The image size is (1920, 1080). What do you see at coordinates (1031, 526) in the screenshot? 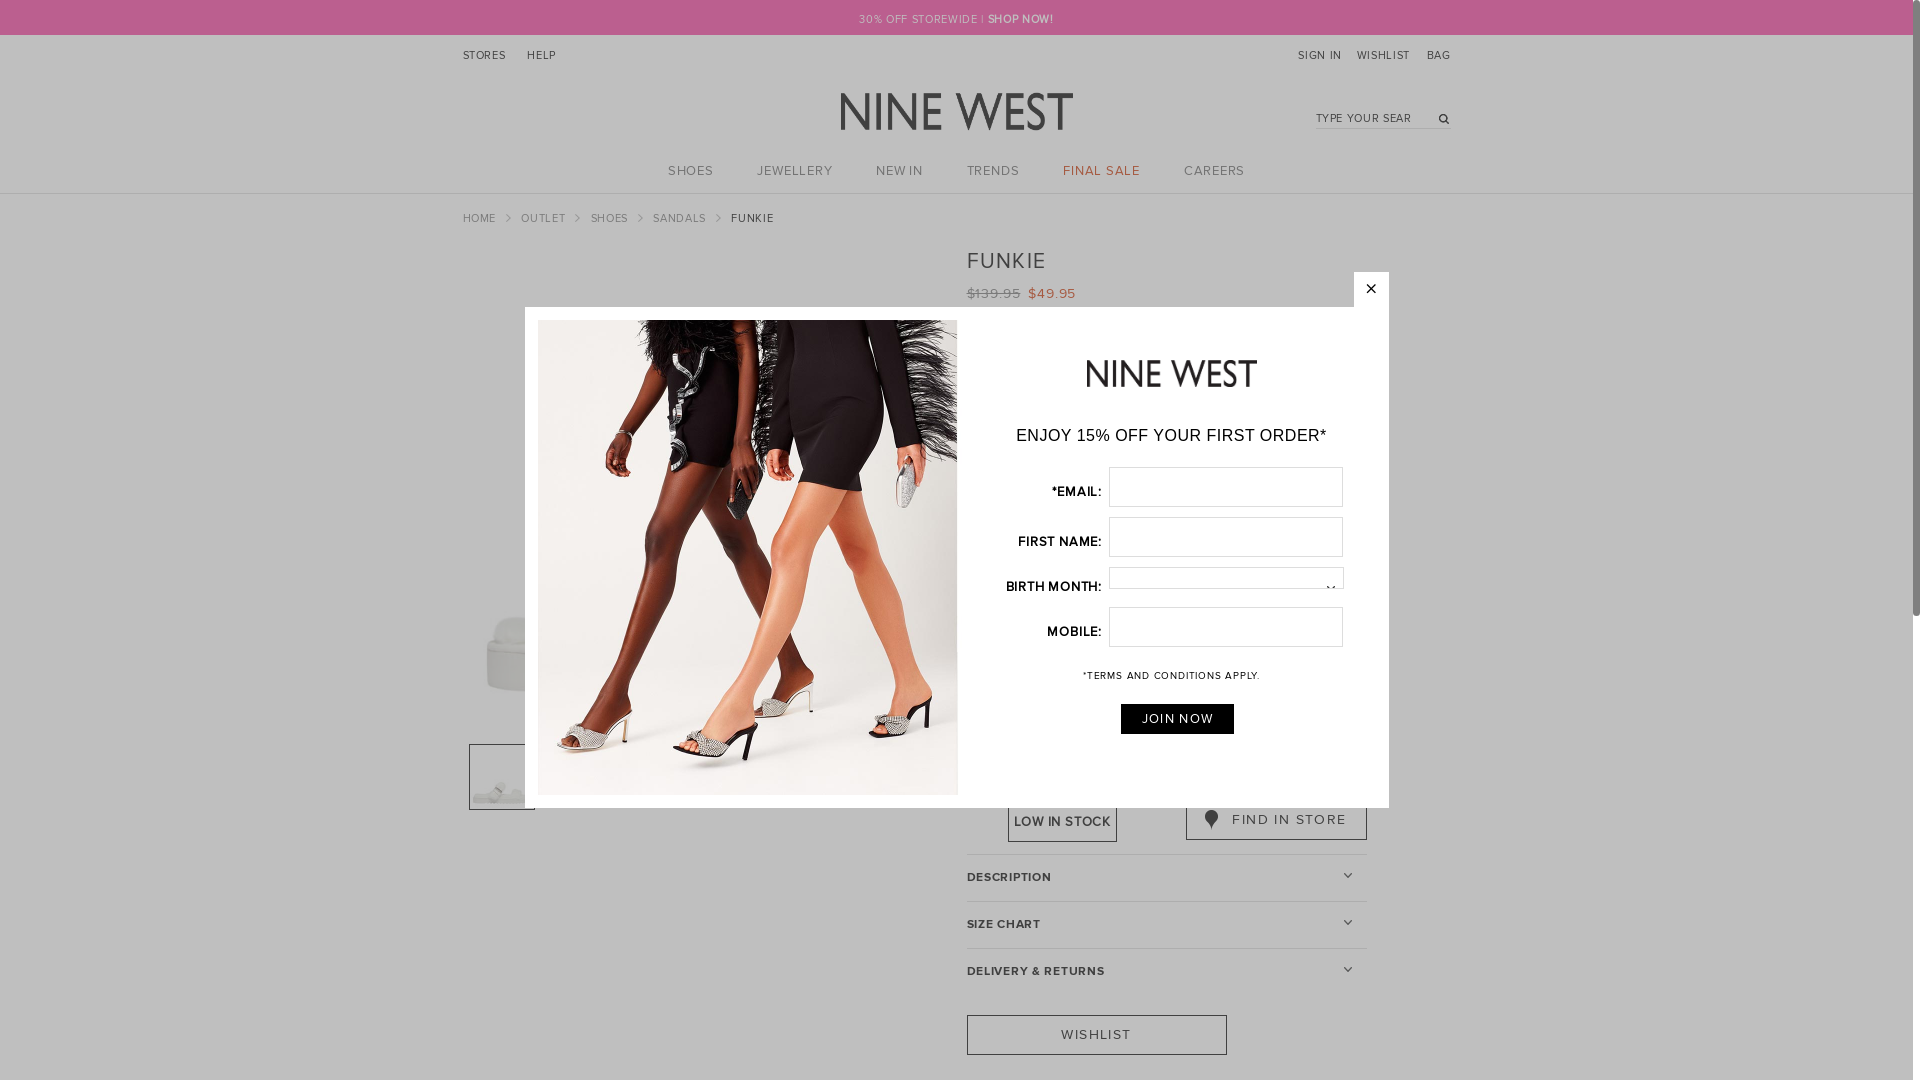
I see `8` at bounding box center [1031, 526].